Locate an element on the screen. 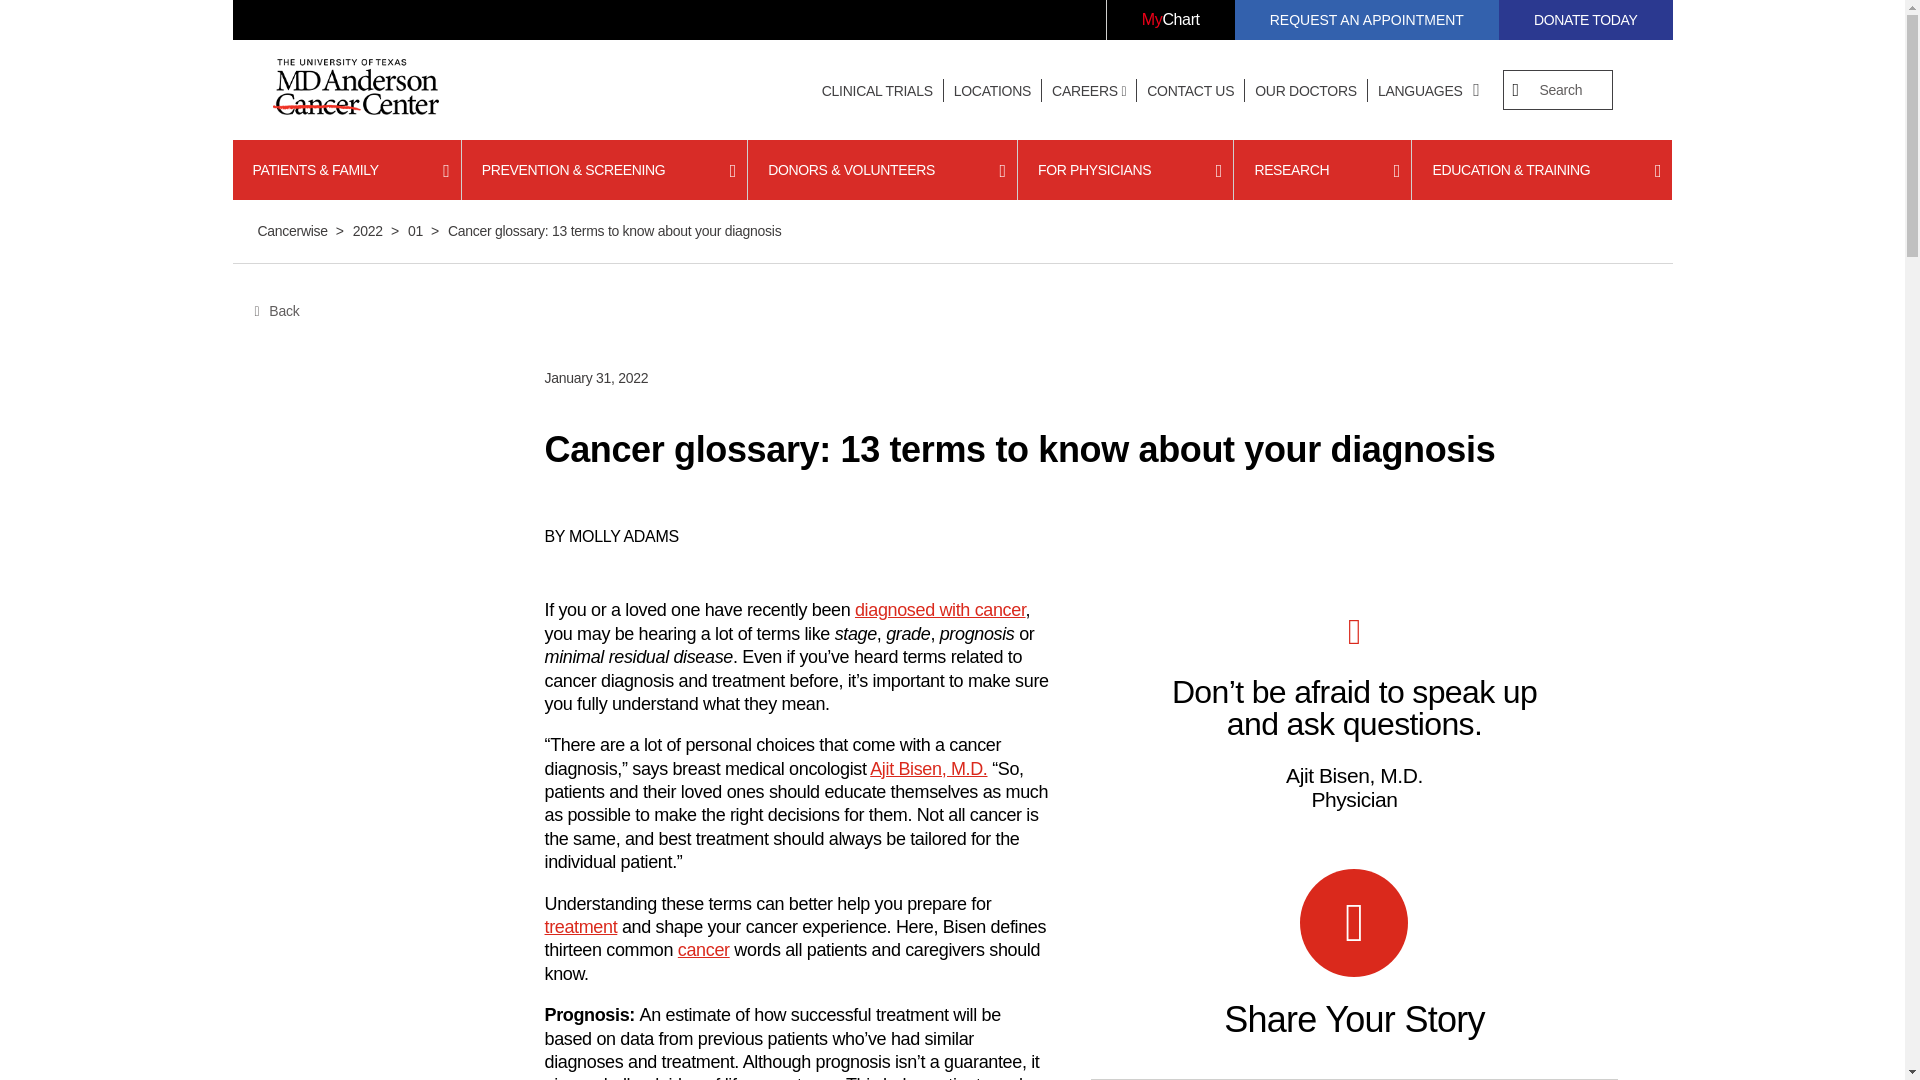 This screenshot has height=1080, width=1920. CONTACT US is located at coordinates (1190, 91).